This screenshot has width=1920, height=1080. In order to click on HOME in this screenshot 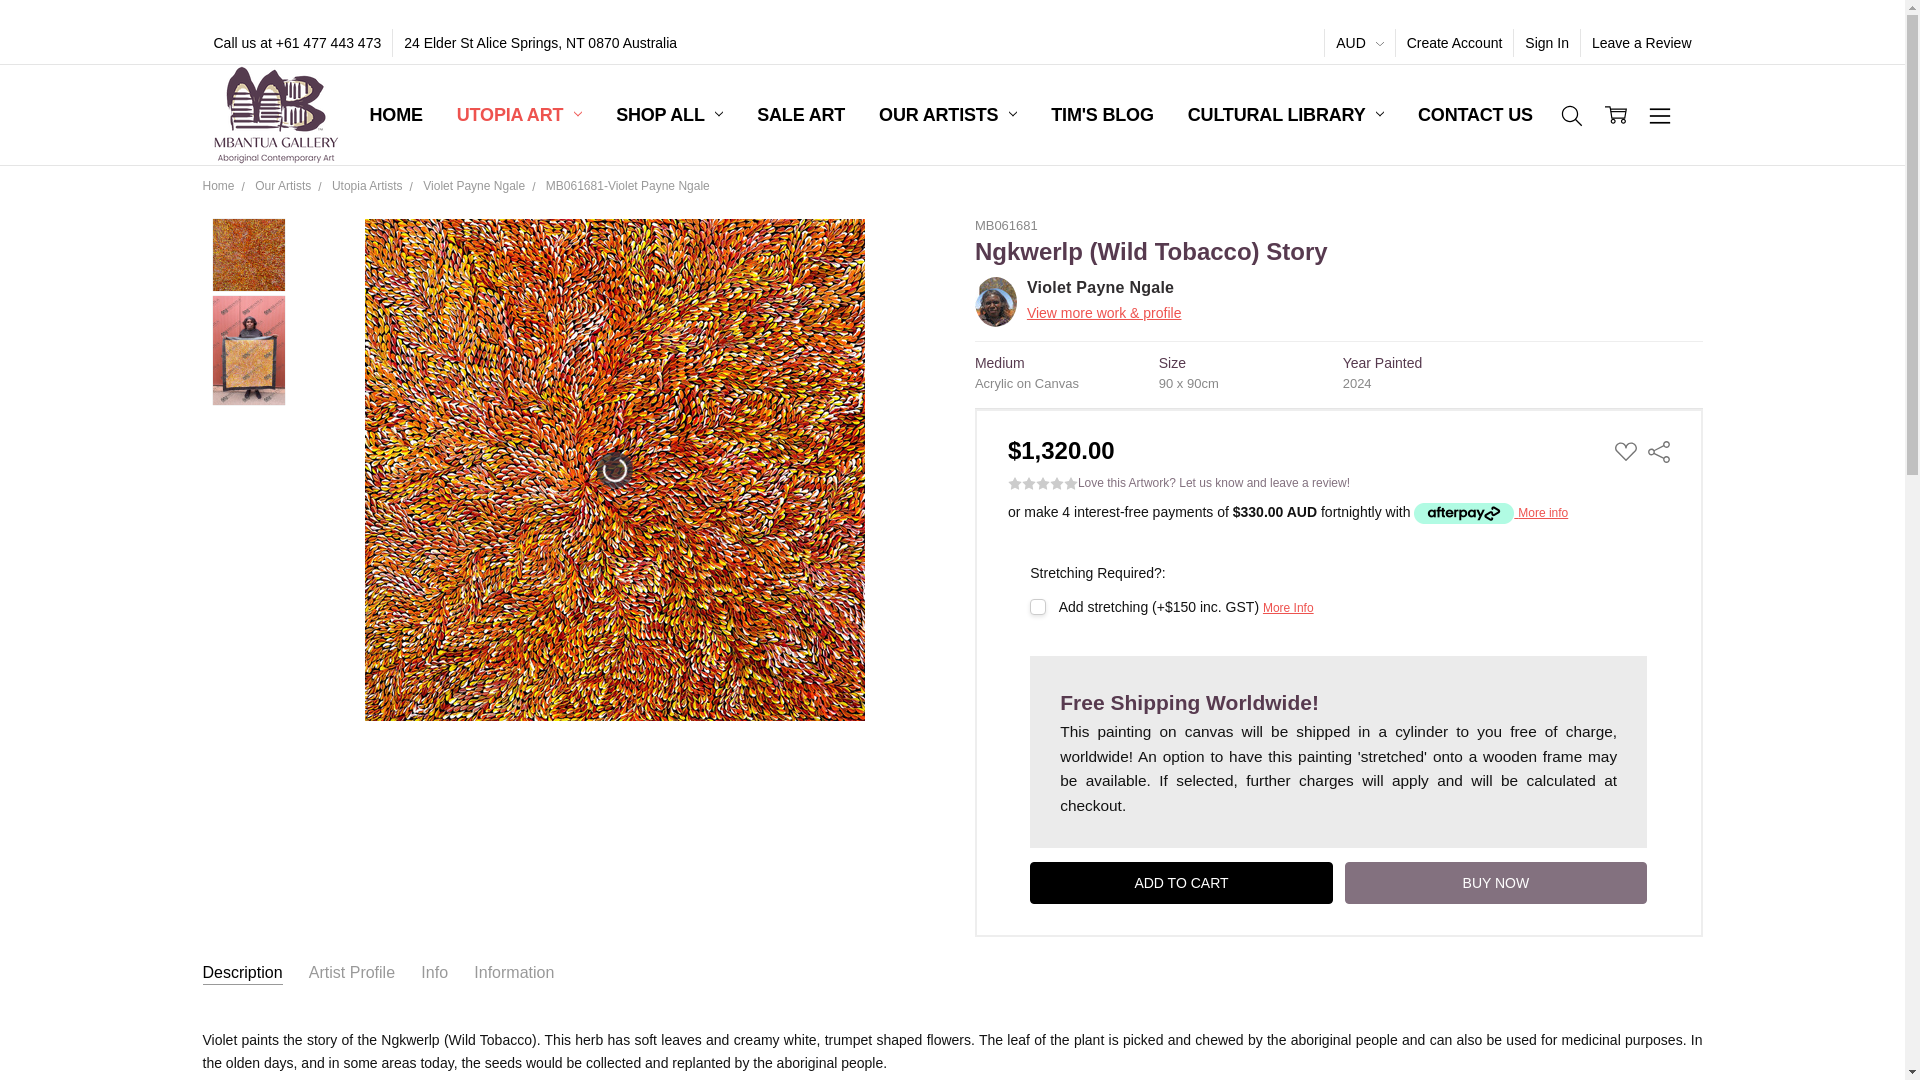, I will do `click(395, 116)`.